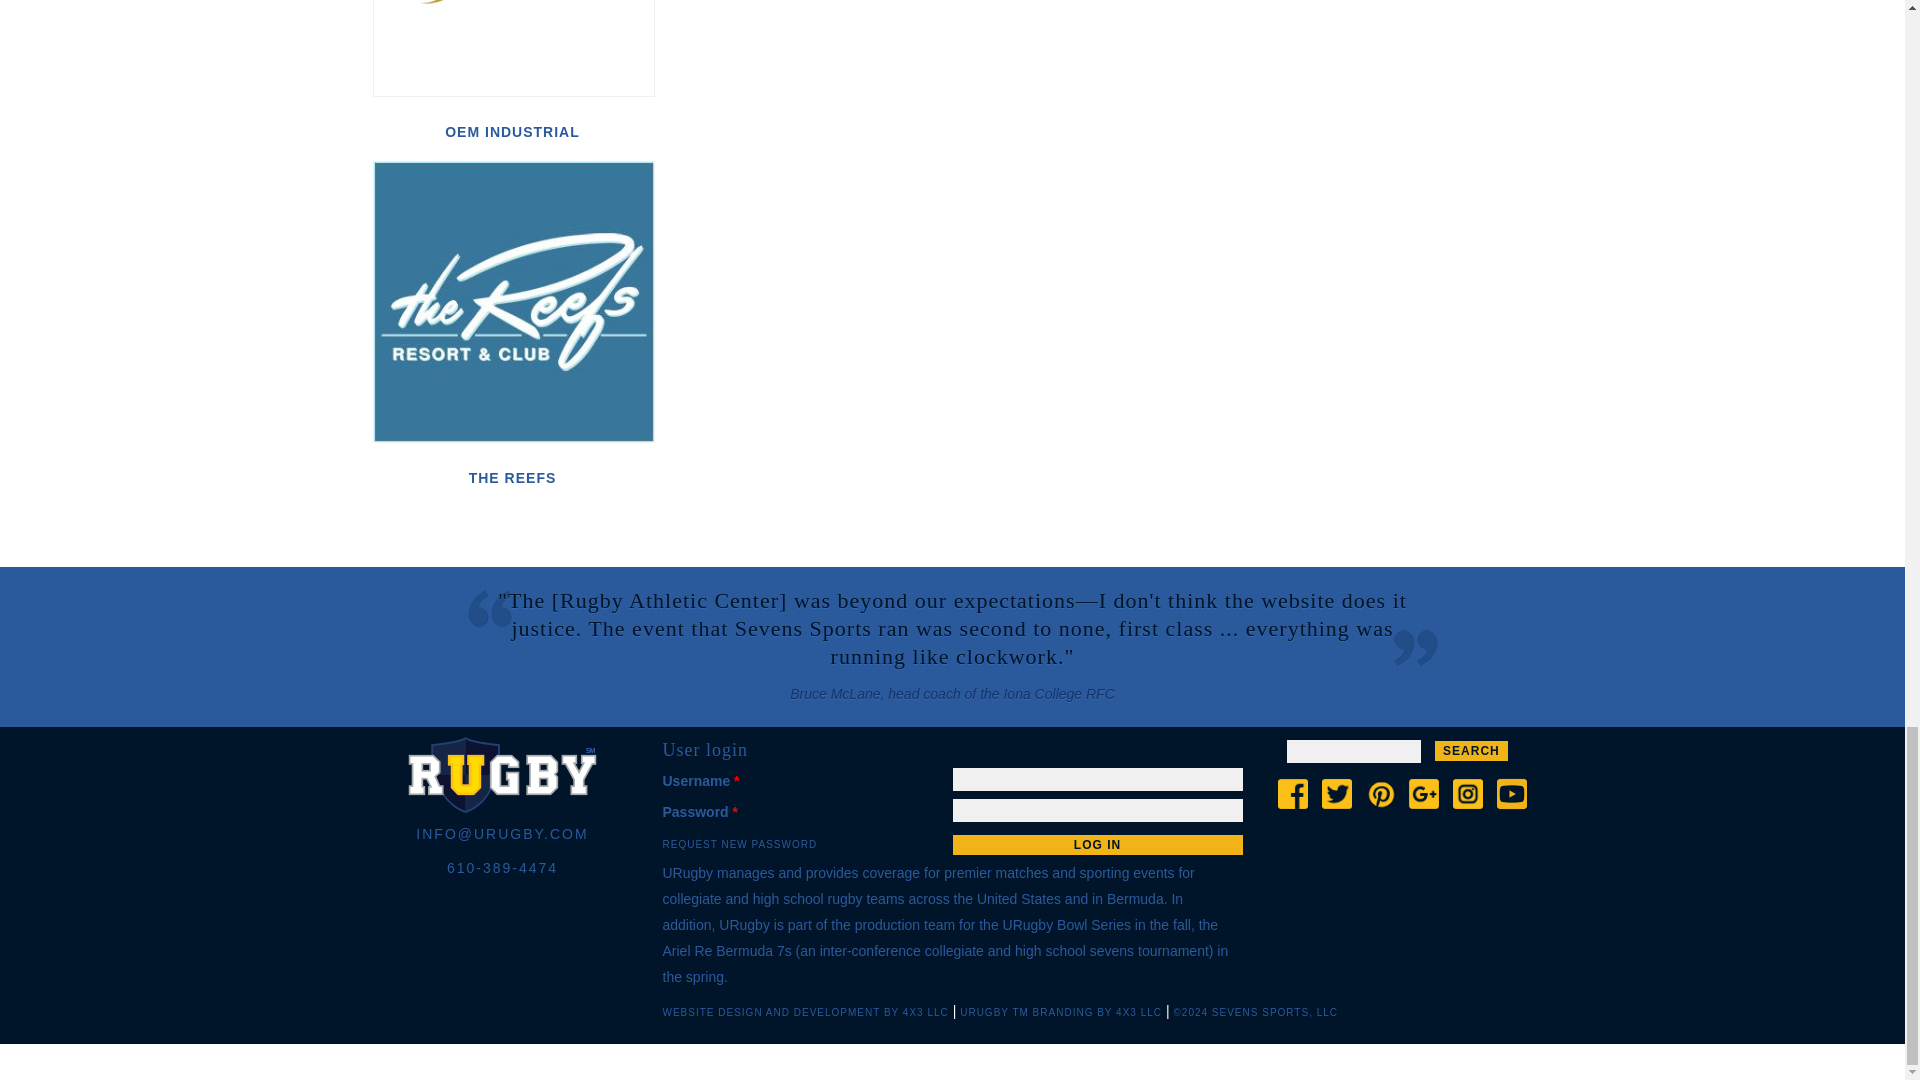 The width and height of the screenshot is (1920, 1080). What do you see at coordinates (513, 48) in the screenshot?
I see `OEM Industrial supports rugby` at bounding box center [513, 48].